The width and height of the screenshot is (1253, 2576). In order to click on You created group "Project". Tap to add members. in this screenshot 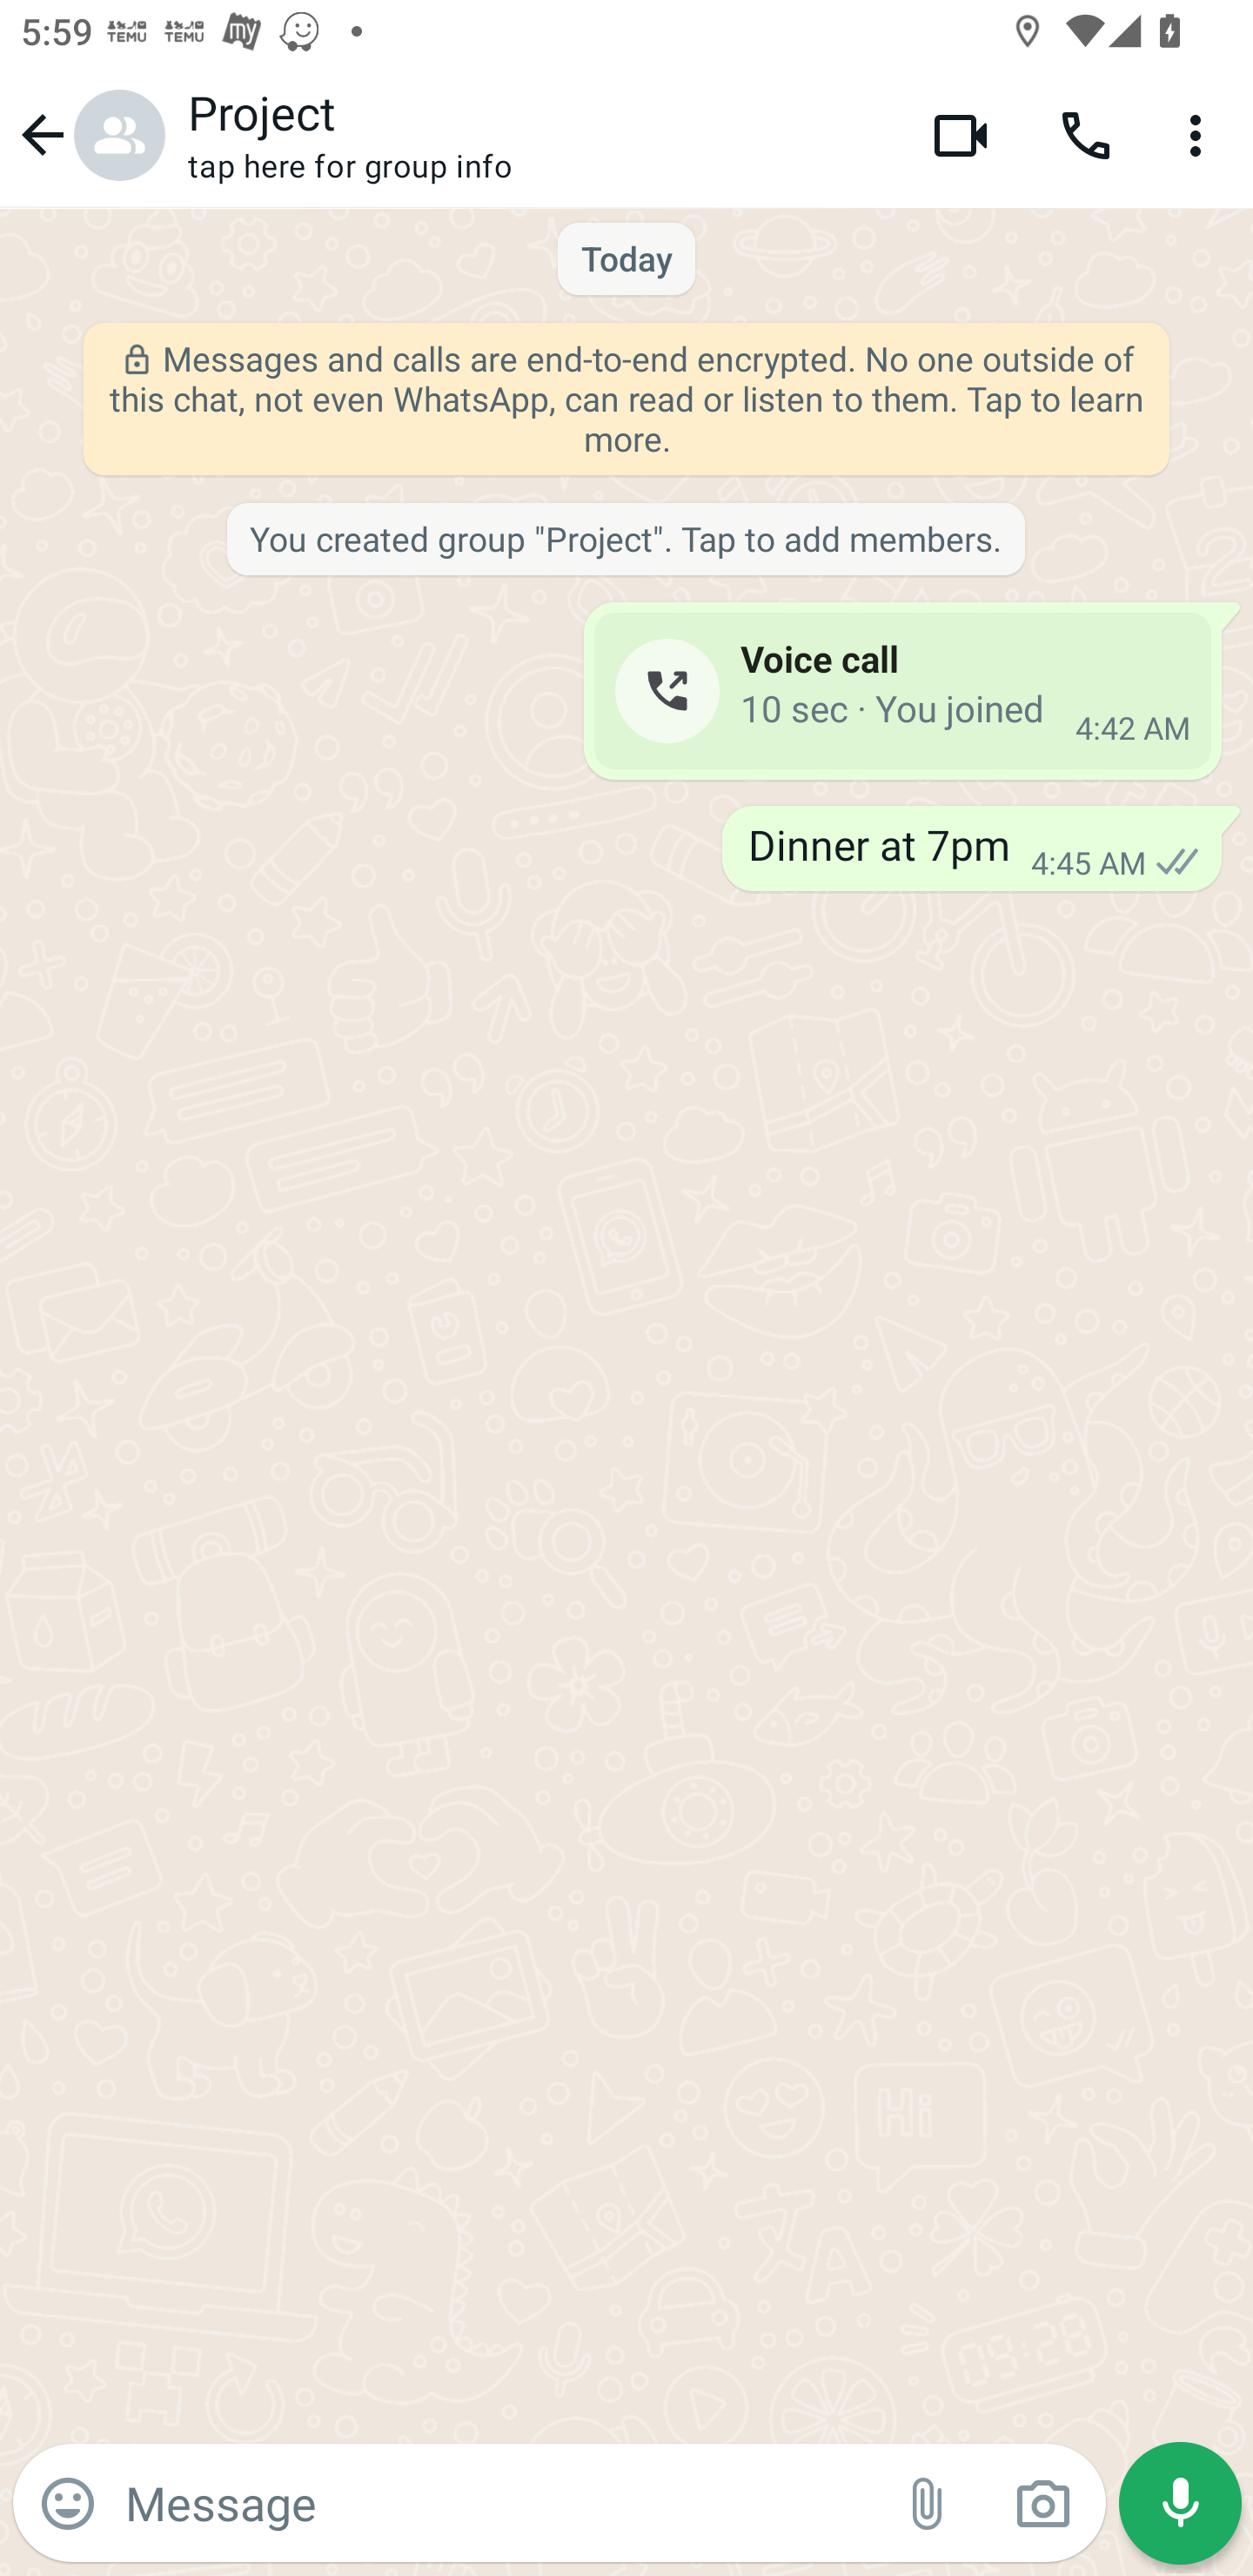, I will do `click(625, 540)`.